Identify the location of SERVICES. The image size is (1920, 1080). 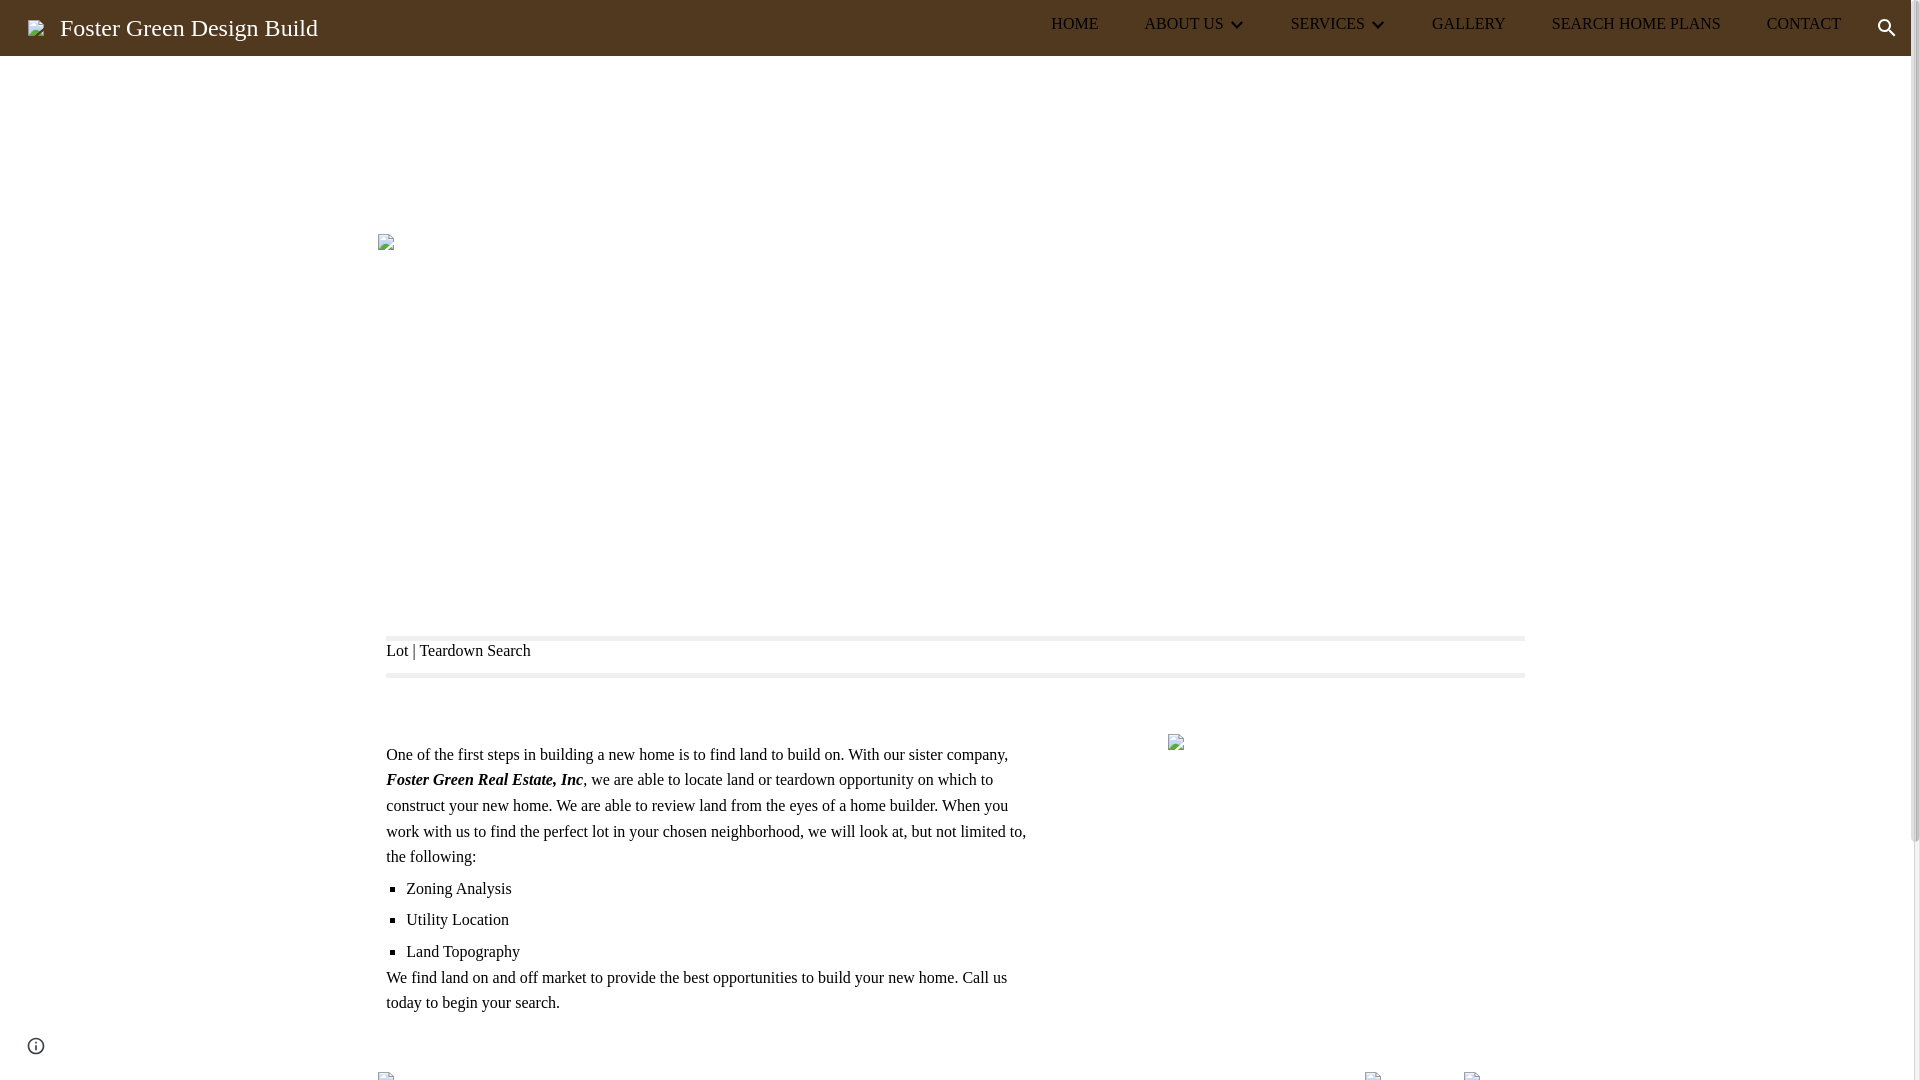
(1328, 23).